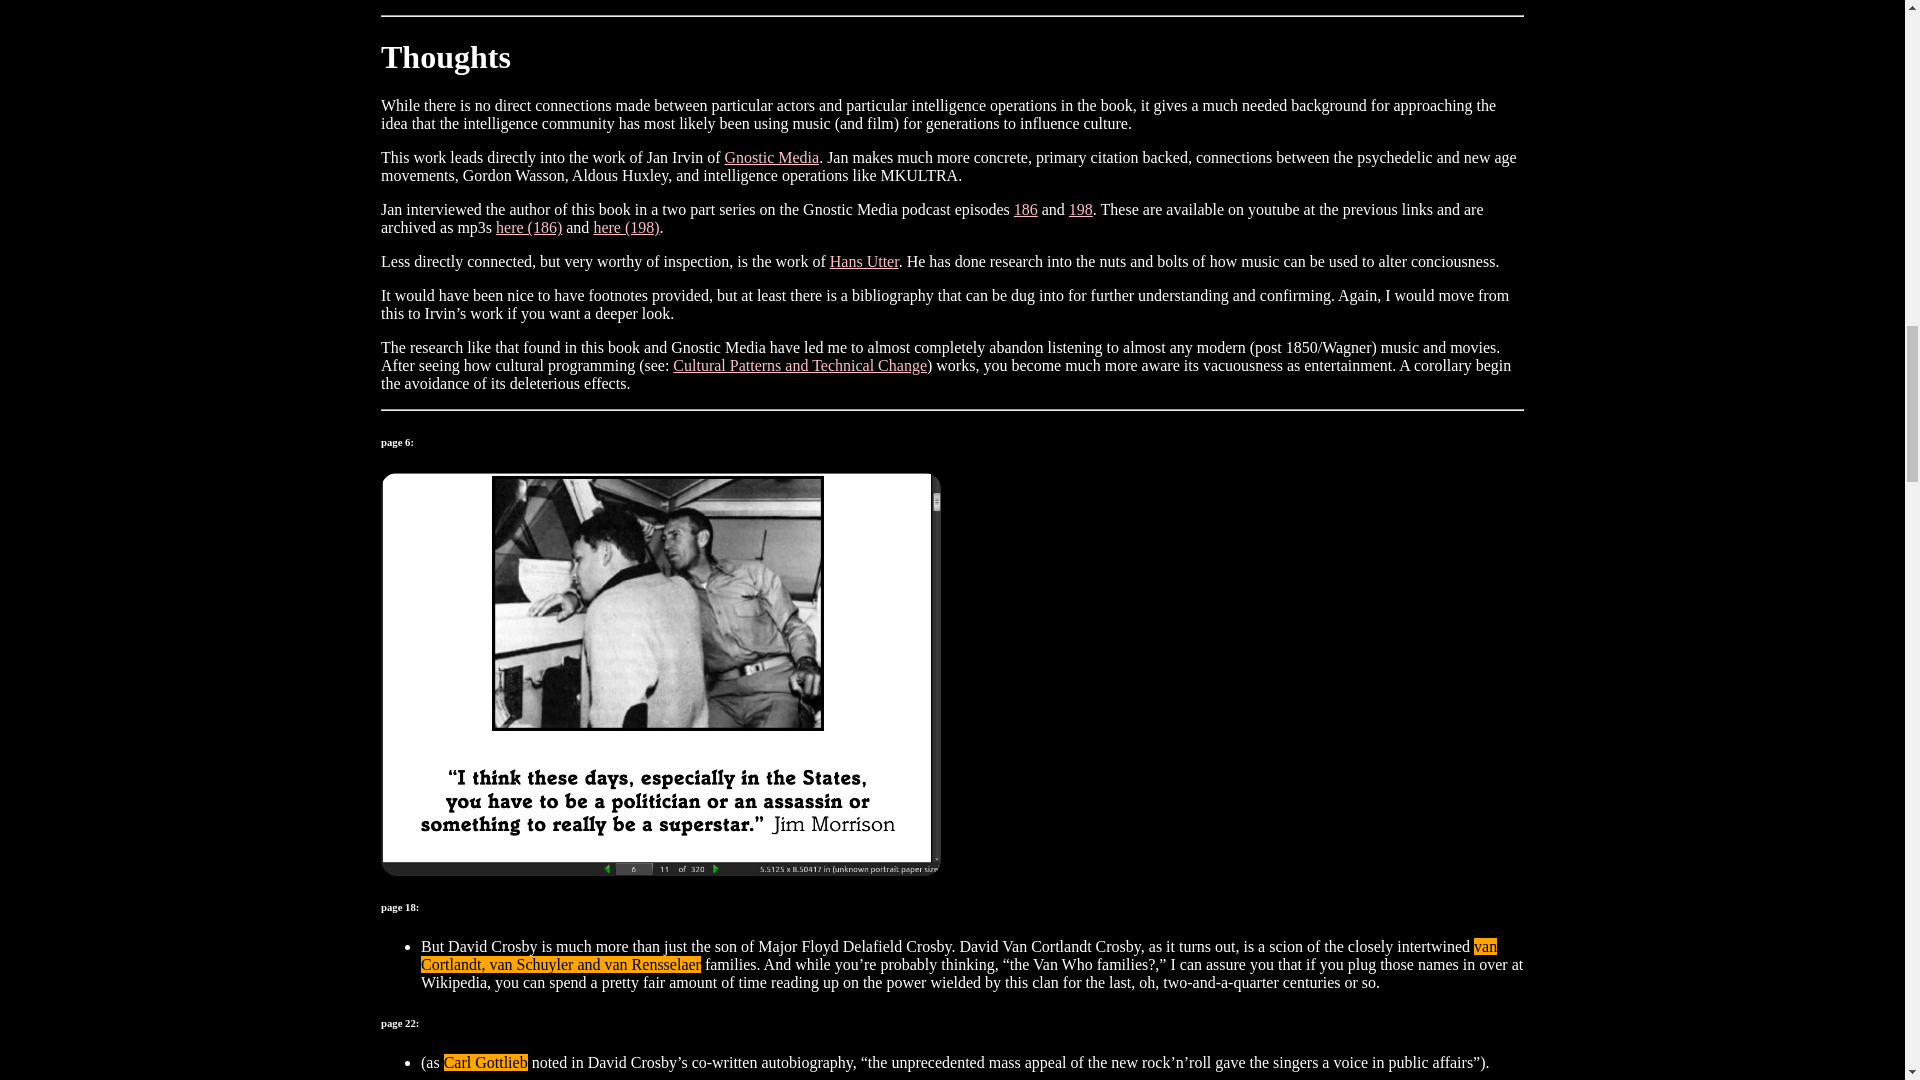 Image resolution: width=1920 pixels, height=1080 pixels. I want to click on 186, so click(1026, 209).